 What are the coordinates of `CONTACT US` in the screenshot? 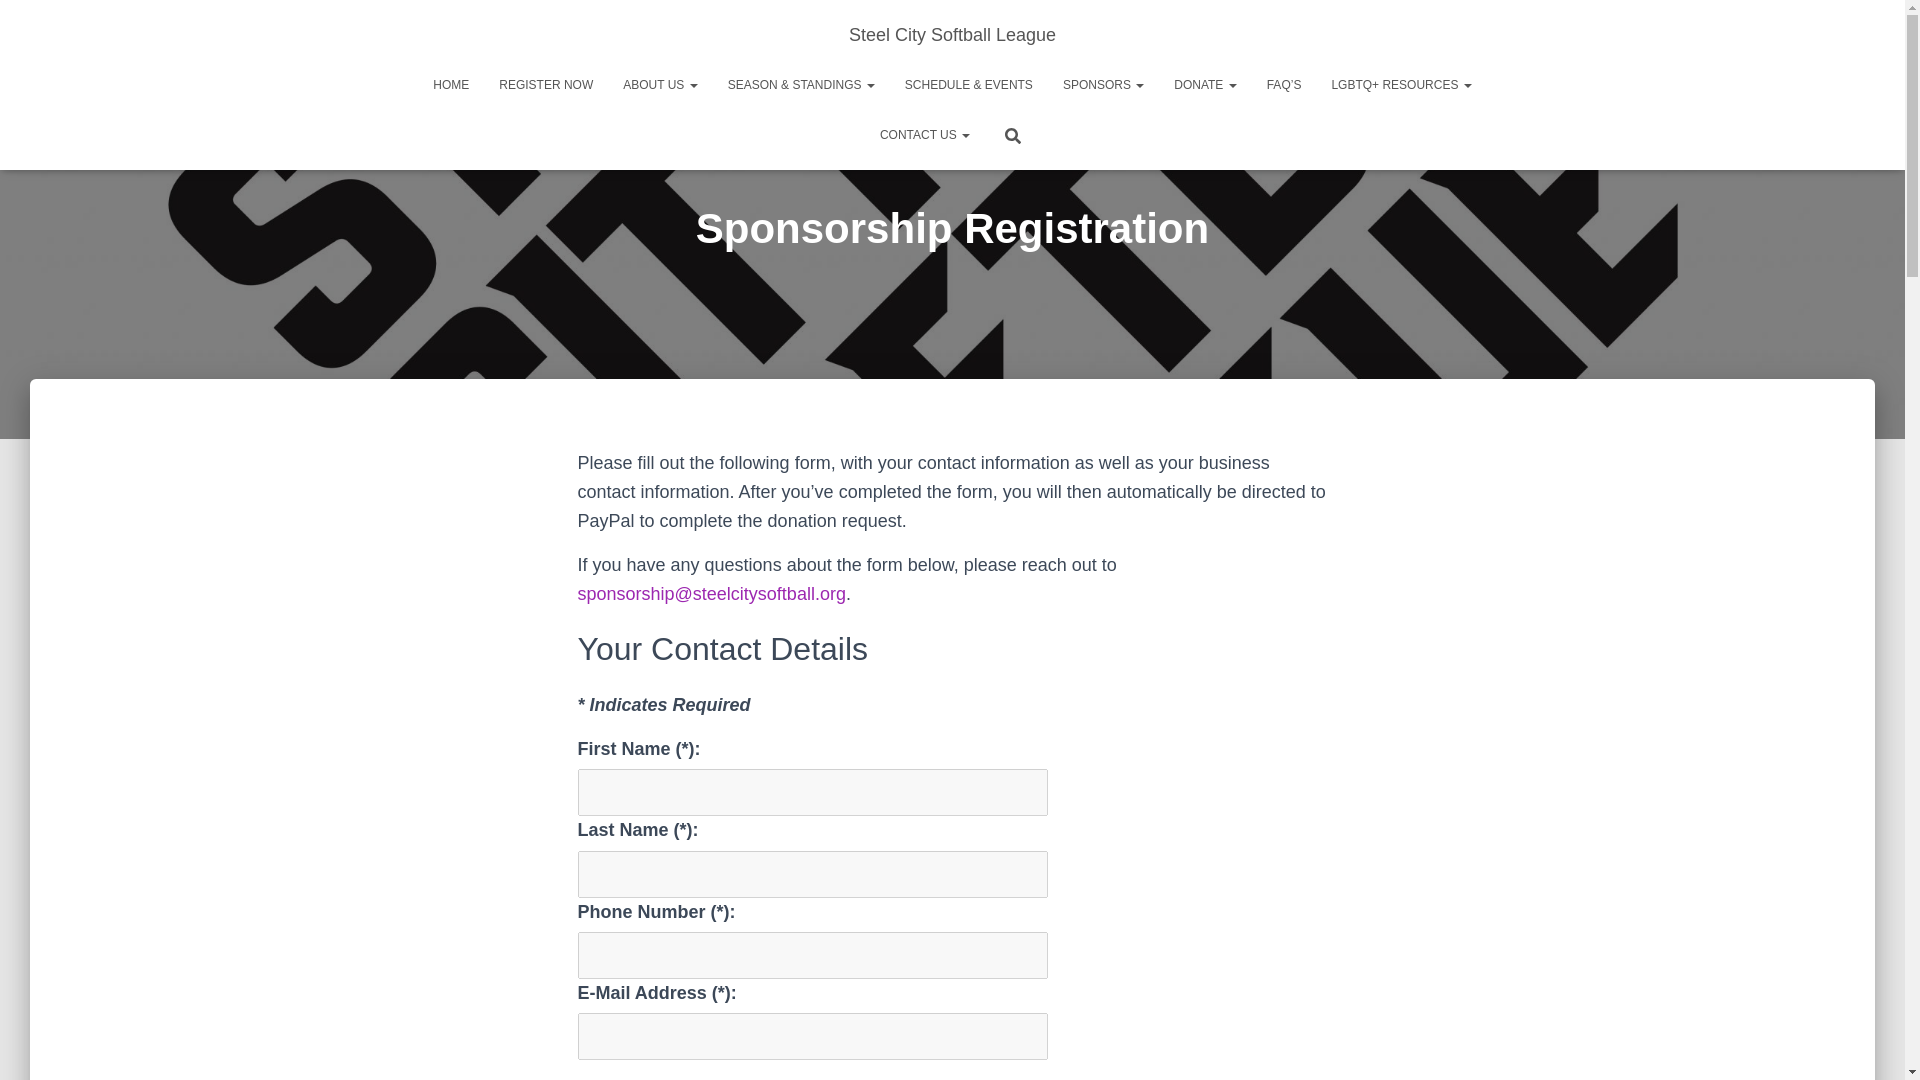 It's located at (924, 134).